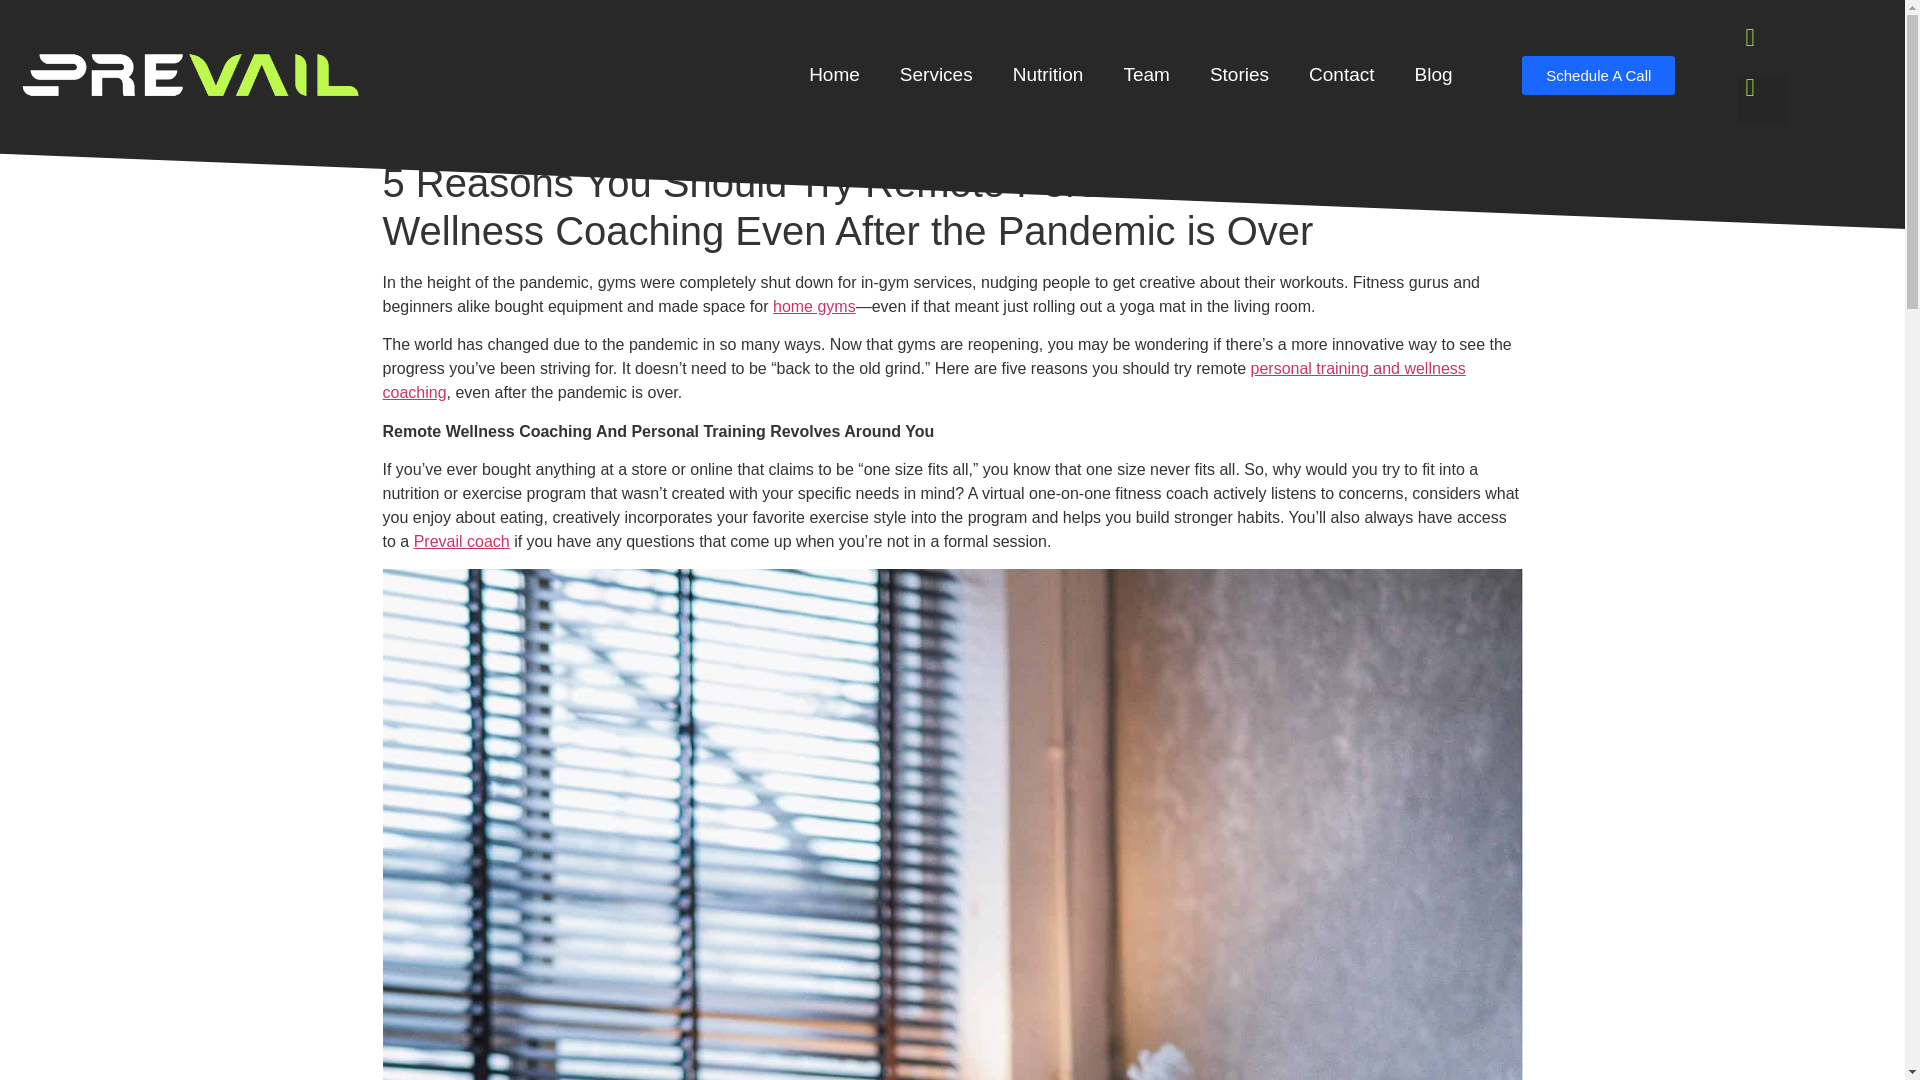 This screenshot has width=1920, height=1080. Describe the element at coordinates (834, 74) in the screenshot. I see `Home` at that location.